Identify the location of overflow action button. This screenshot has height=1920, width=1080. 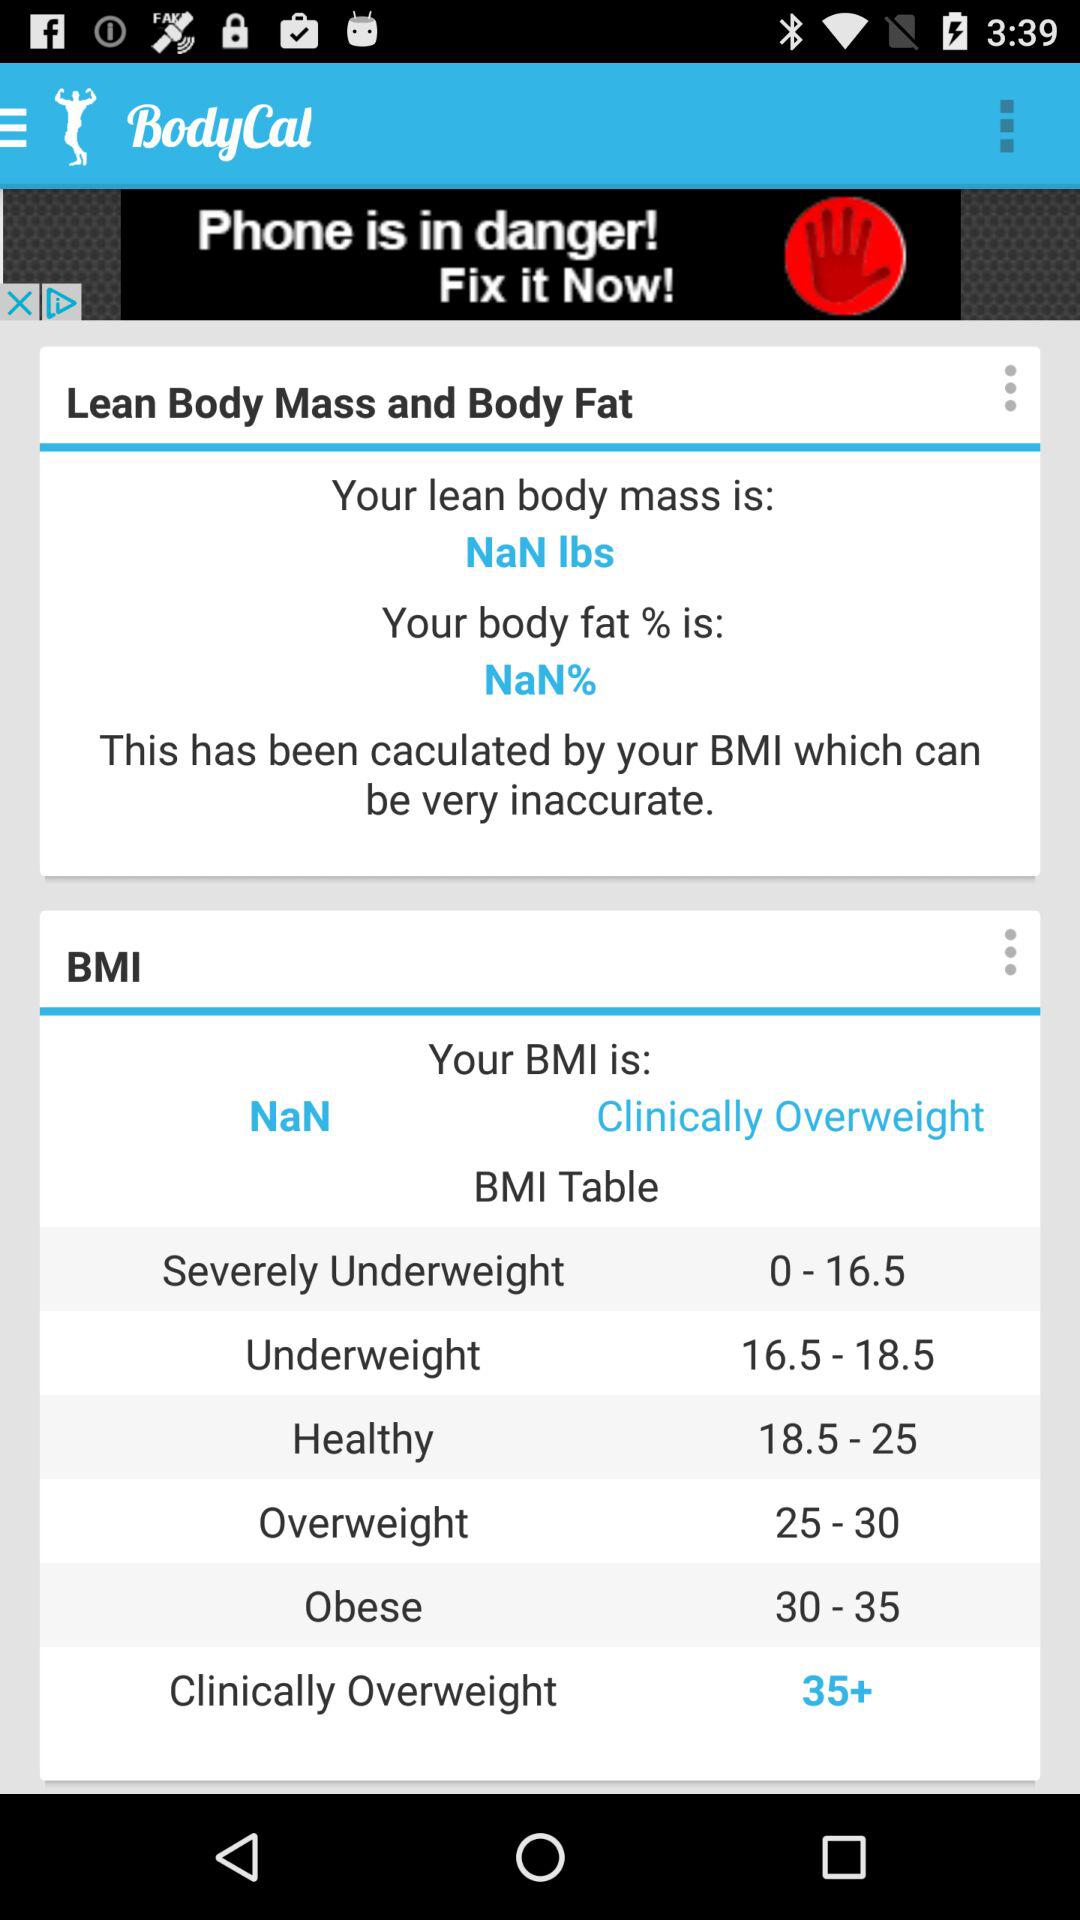
(990, 952).